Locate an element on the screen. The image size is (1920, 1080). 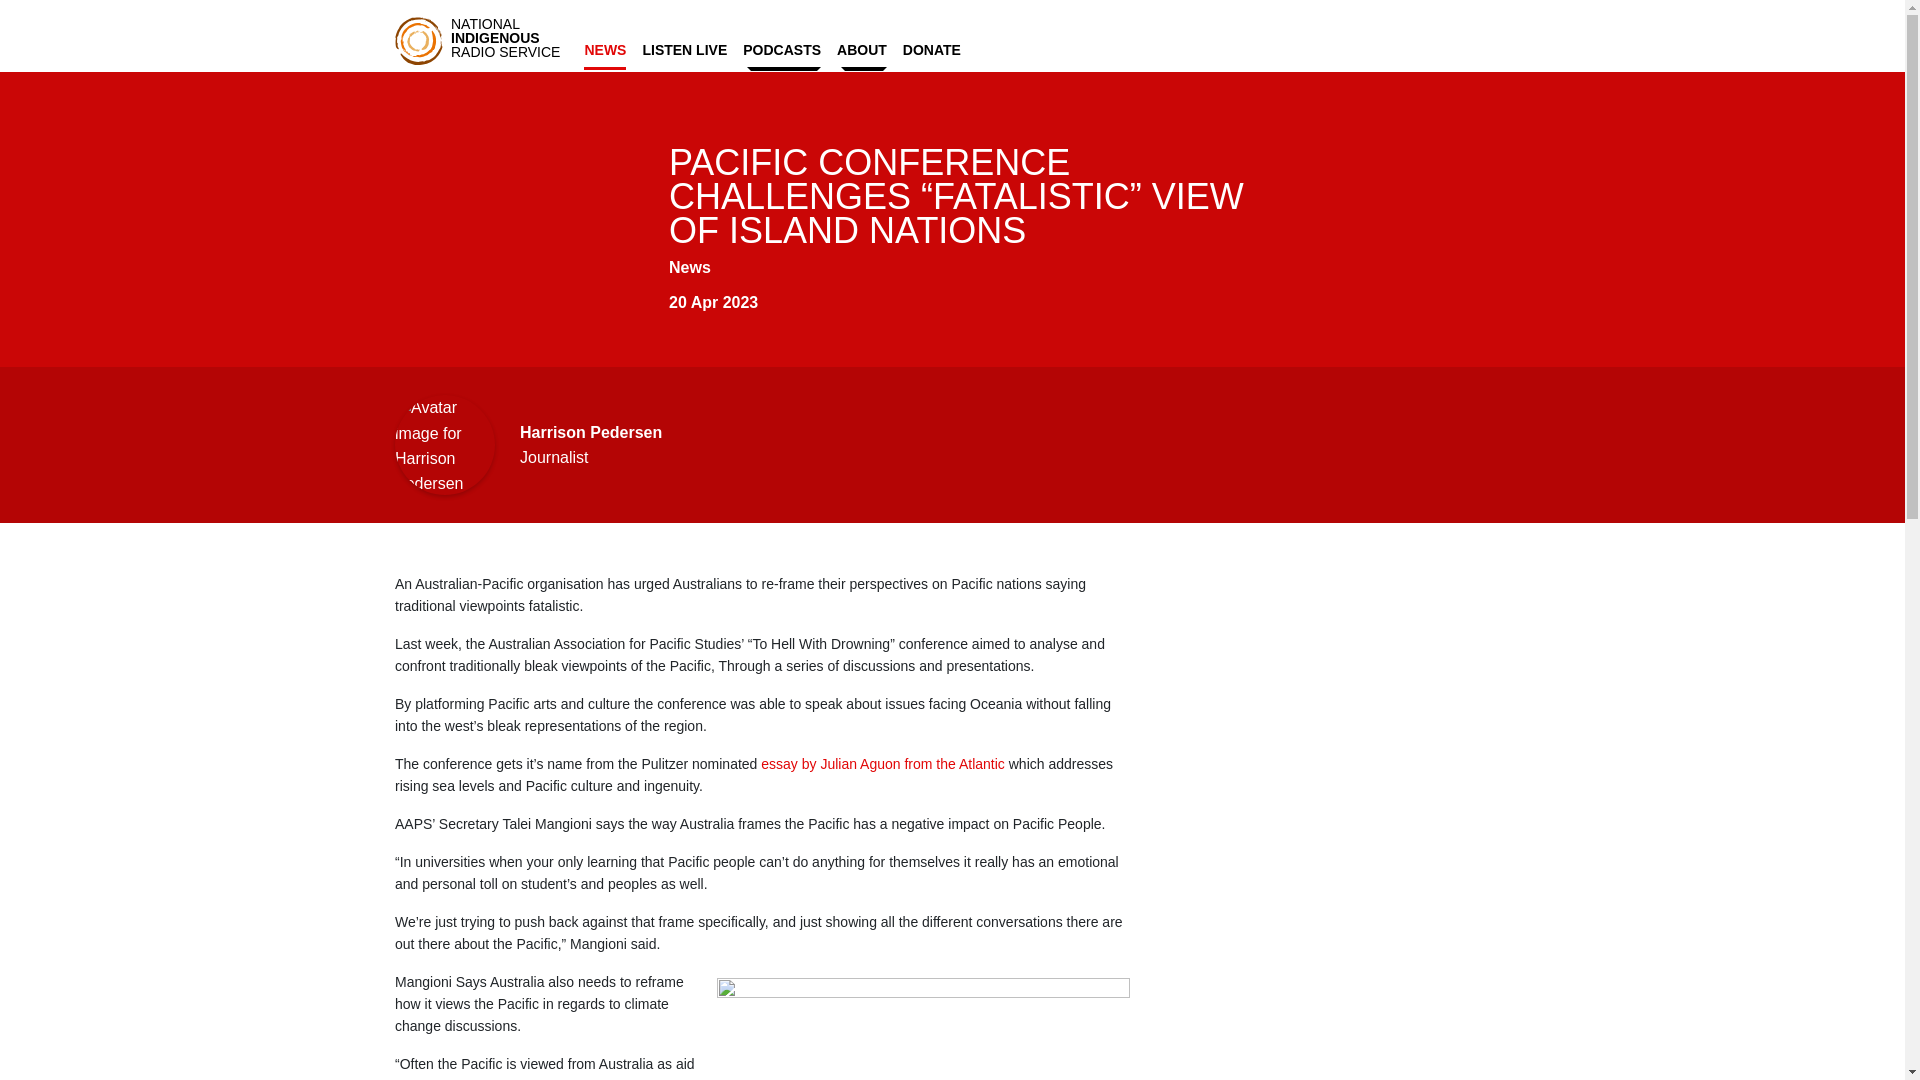
Search is located at coordinates (1431, 48).